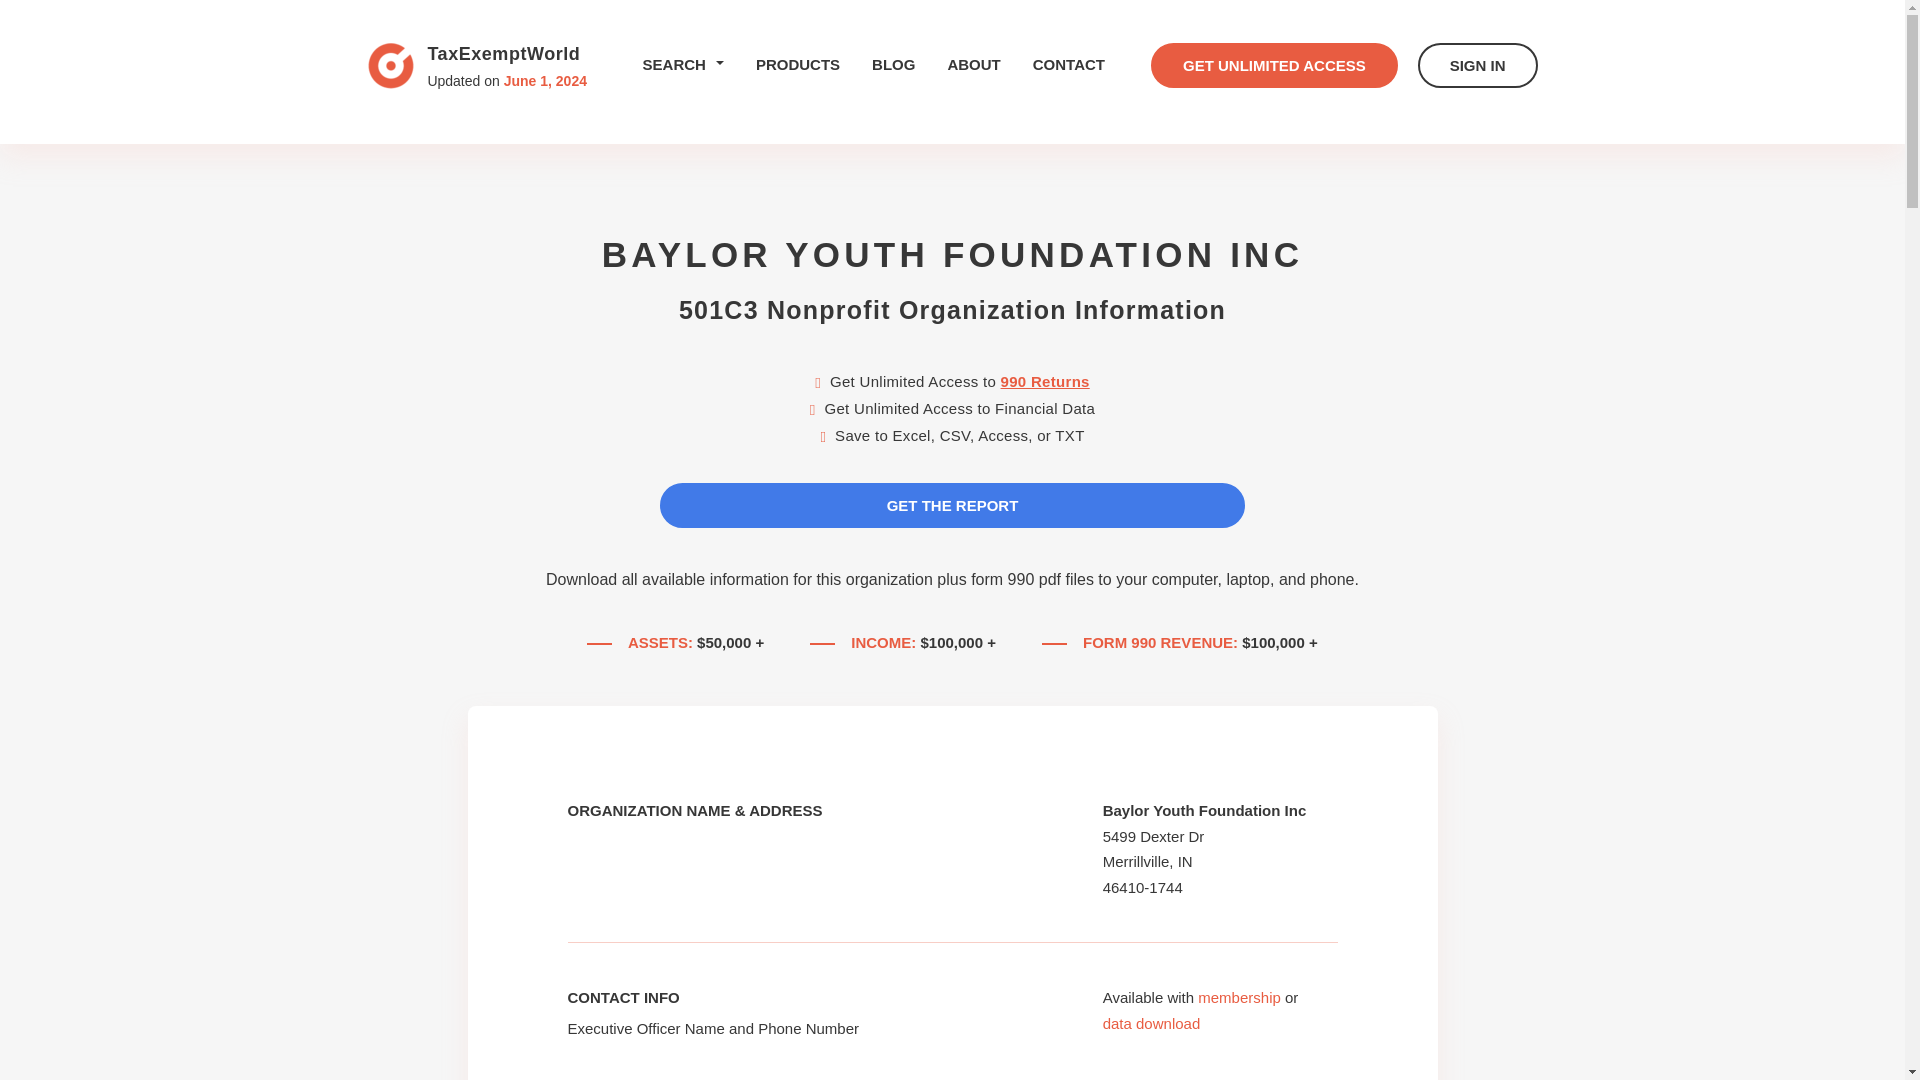 This screenshot has height=1080, width=1920. I want to click on TaxExemptWorld.com, so click(391, 66).